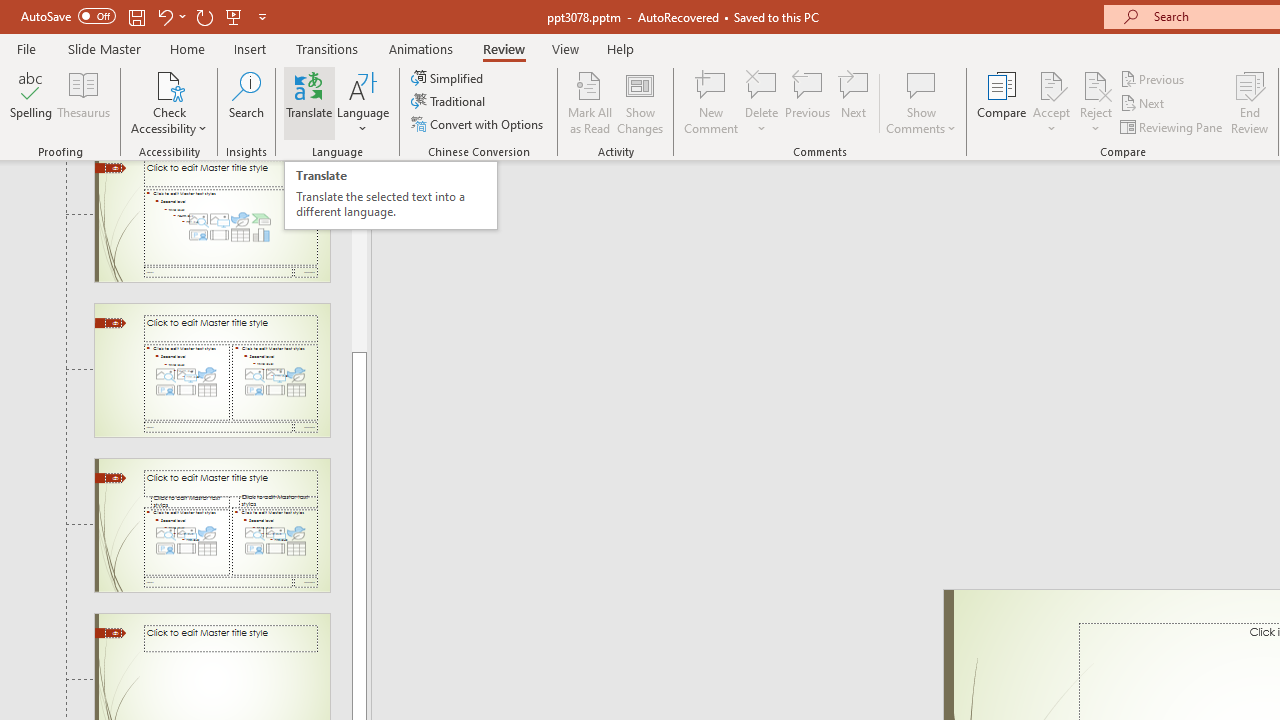  Describe the element at coordinates (762, 102) in the screenshot. I see `Delete` at that location.